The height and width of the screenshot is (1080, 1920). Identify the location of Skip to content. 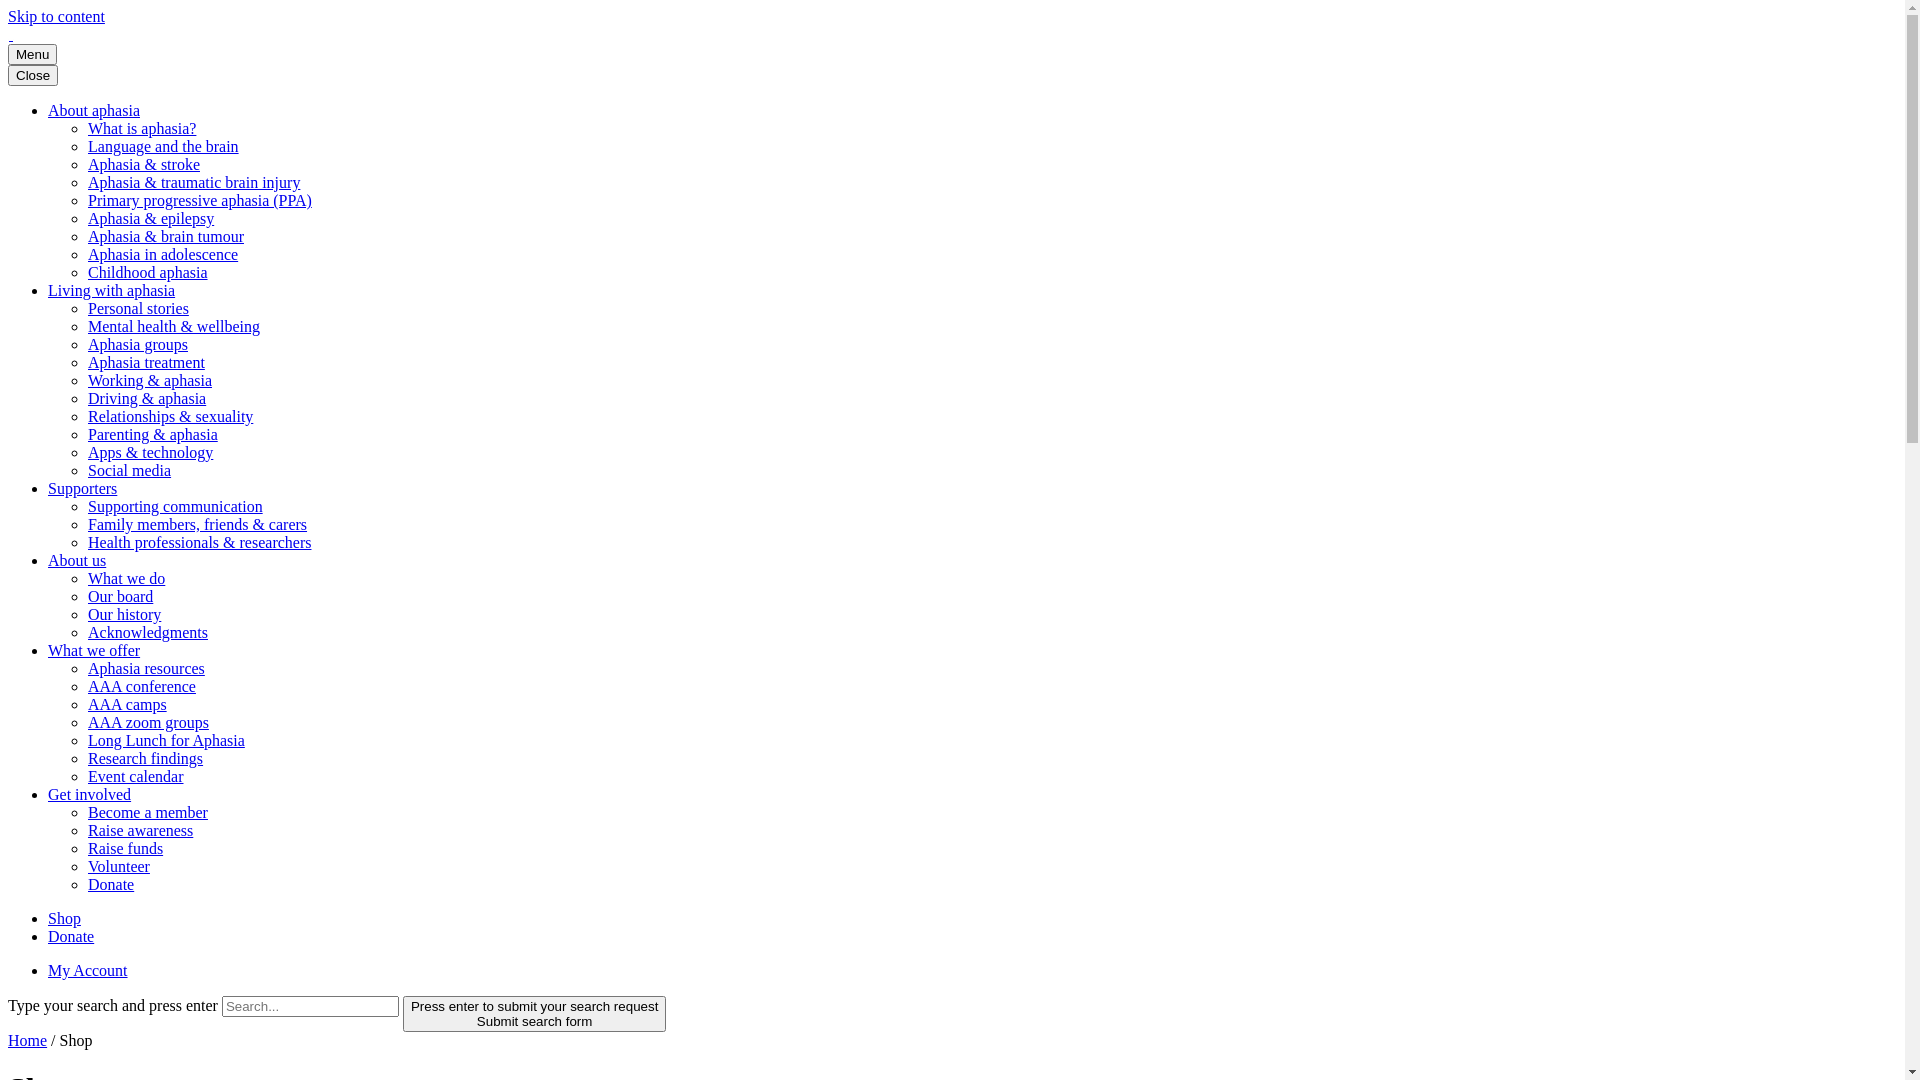
(56, 16).